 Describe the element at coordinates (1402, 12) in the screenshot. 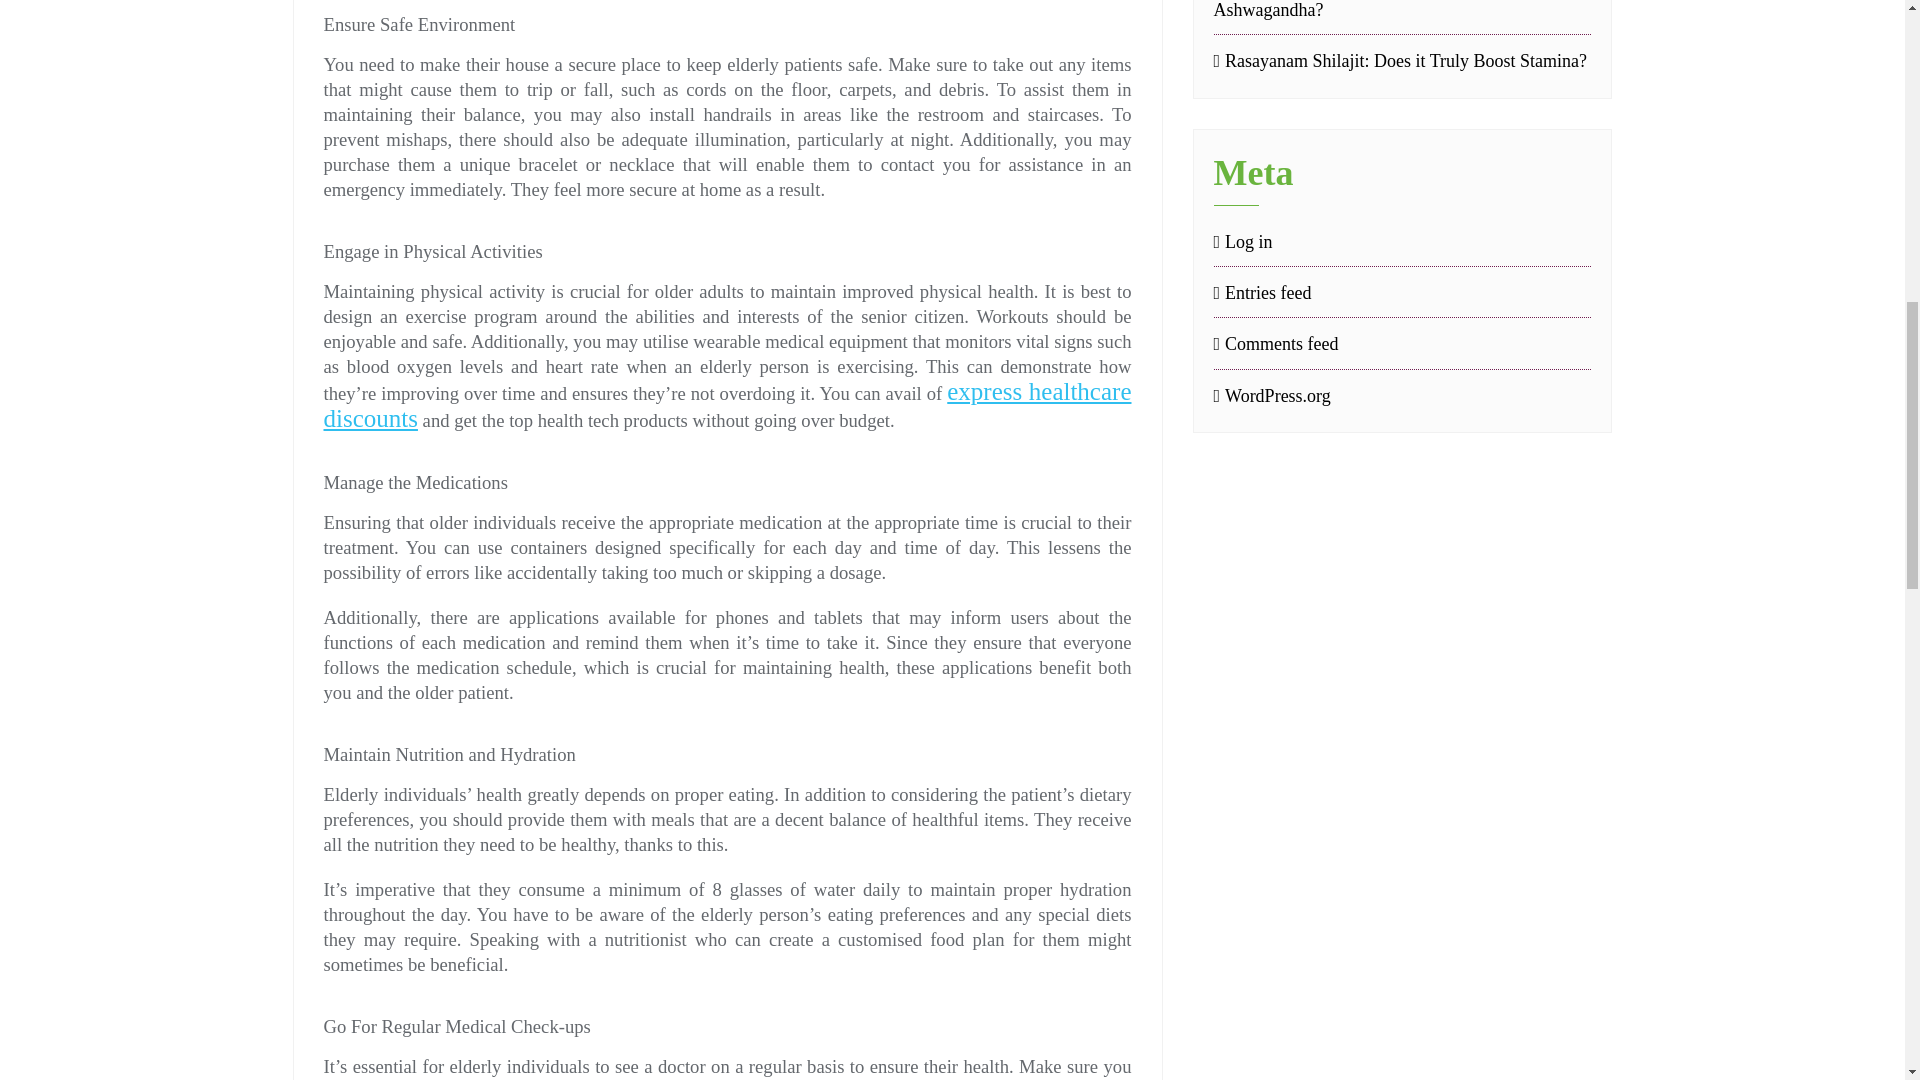

I see `Which one is Better Between Shilajit and Ashwagandha?` at that location.